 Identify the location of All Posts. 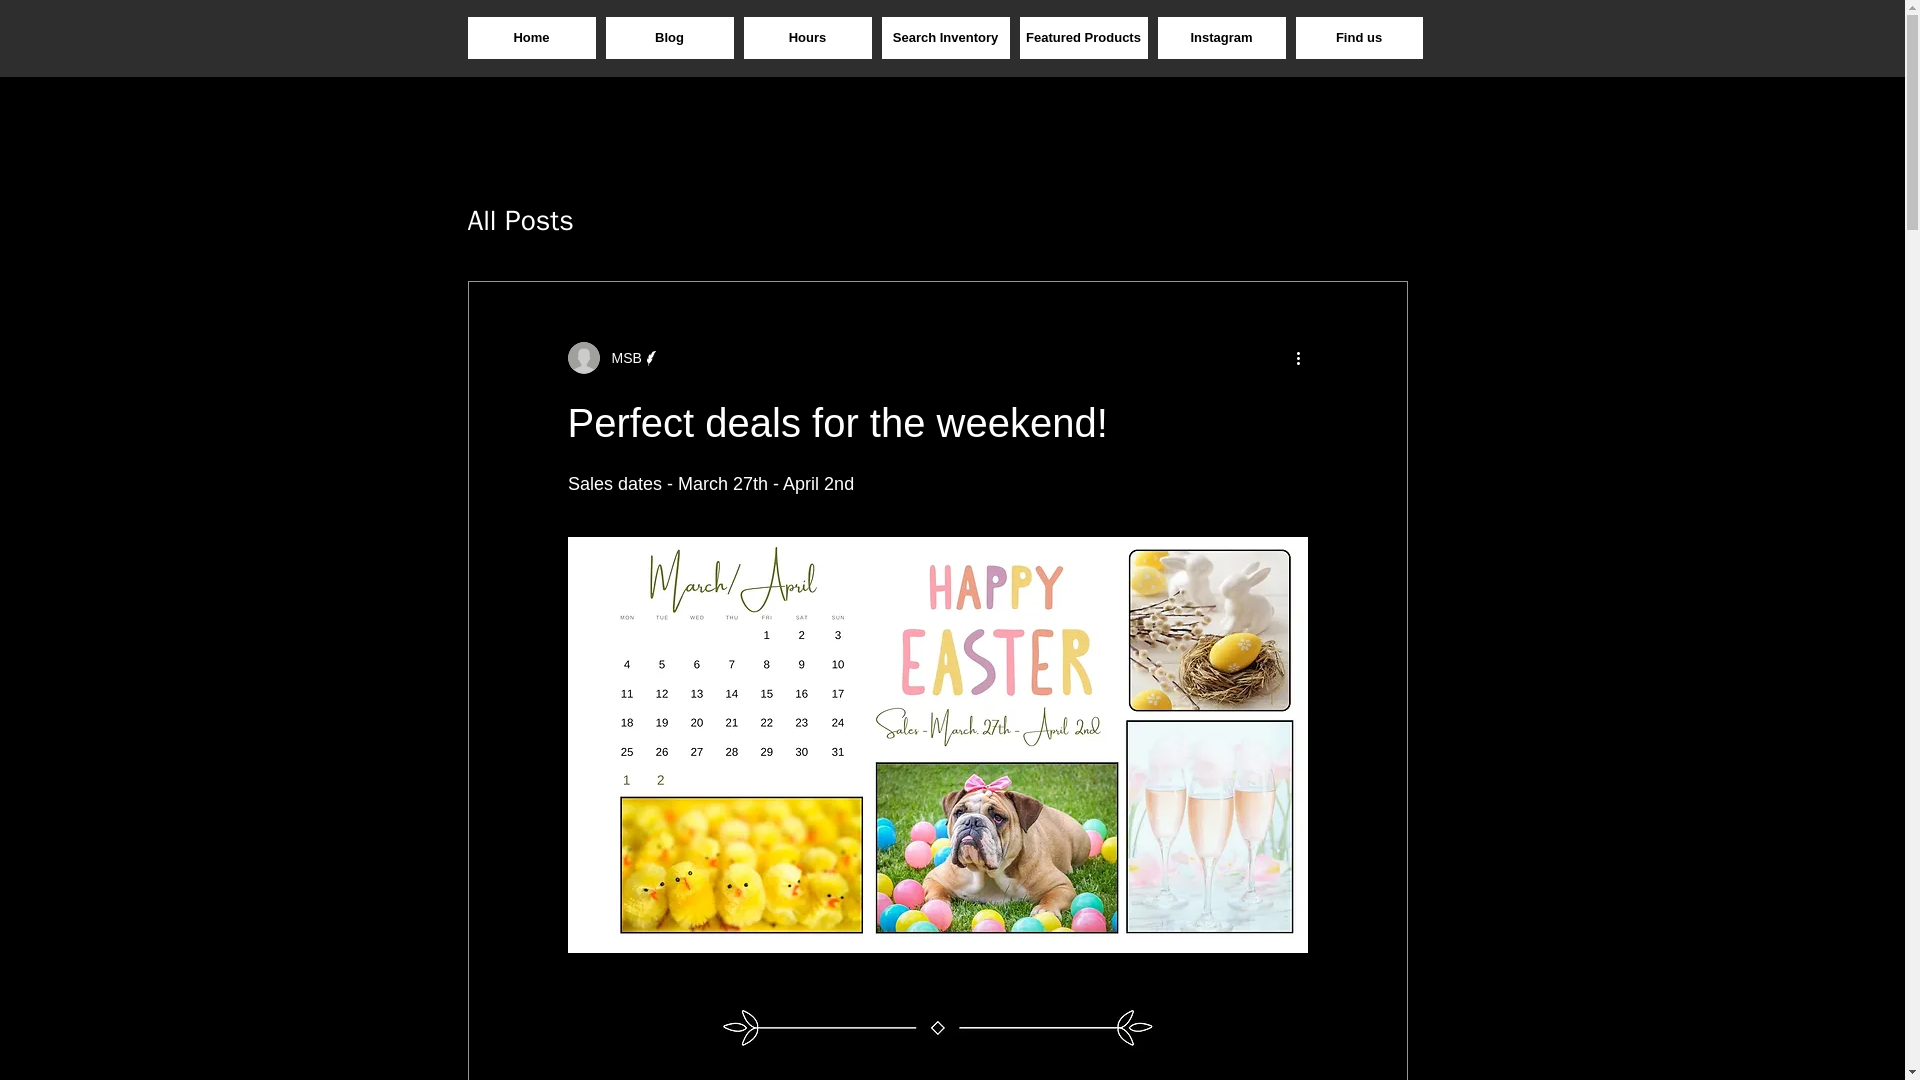
(521, 220).